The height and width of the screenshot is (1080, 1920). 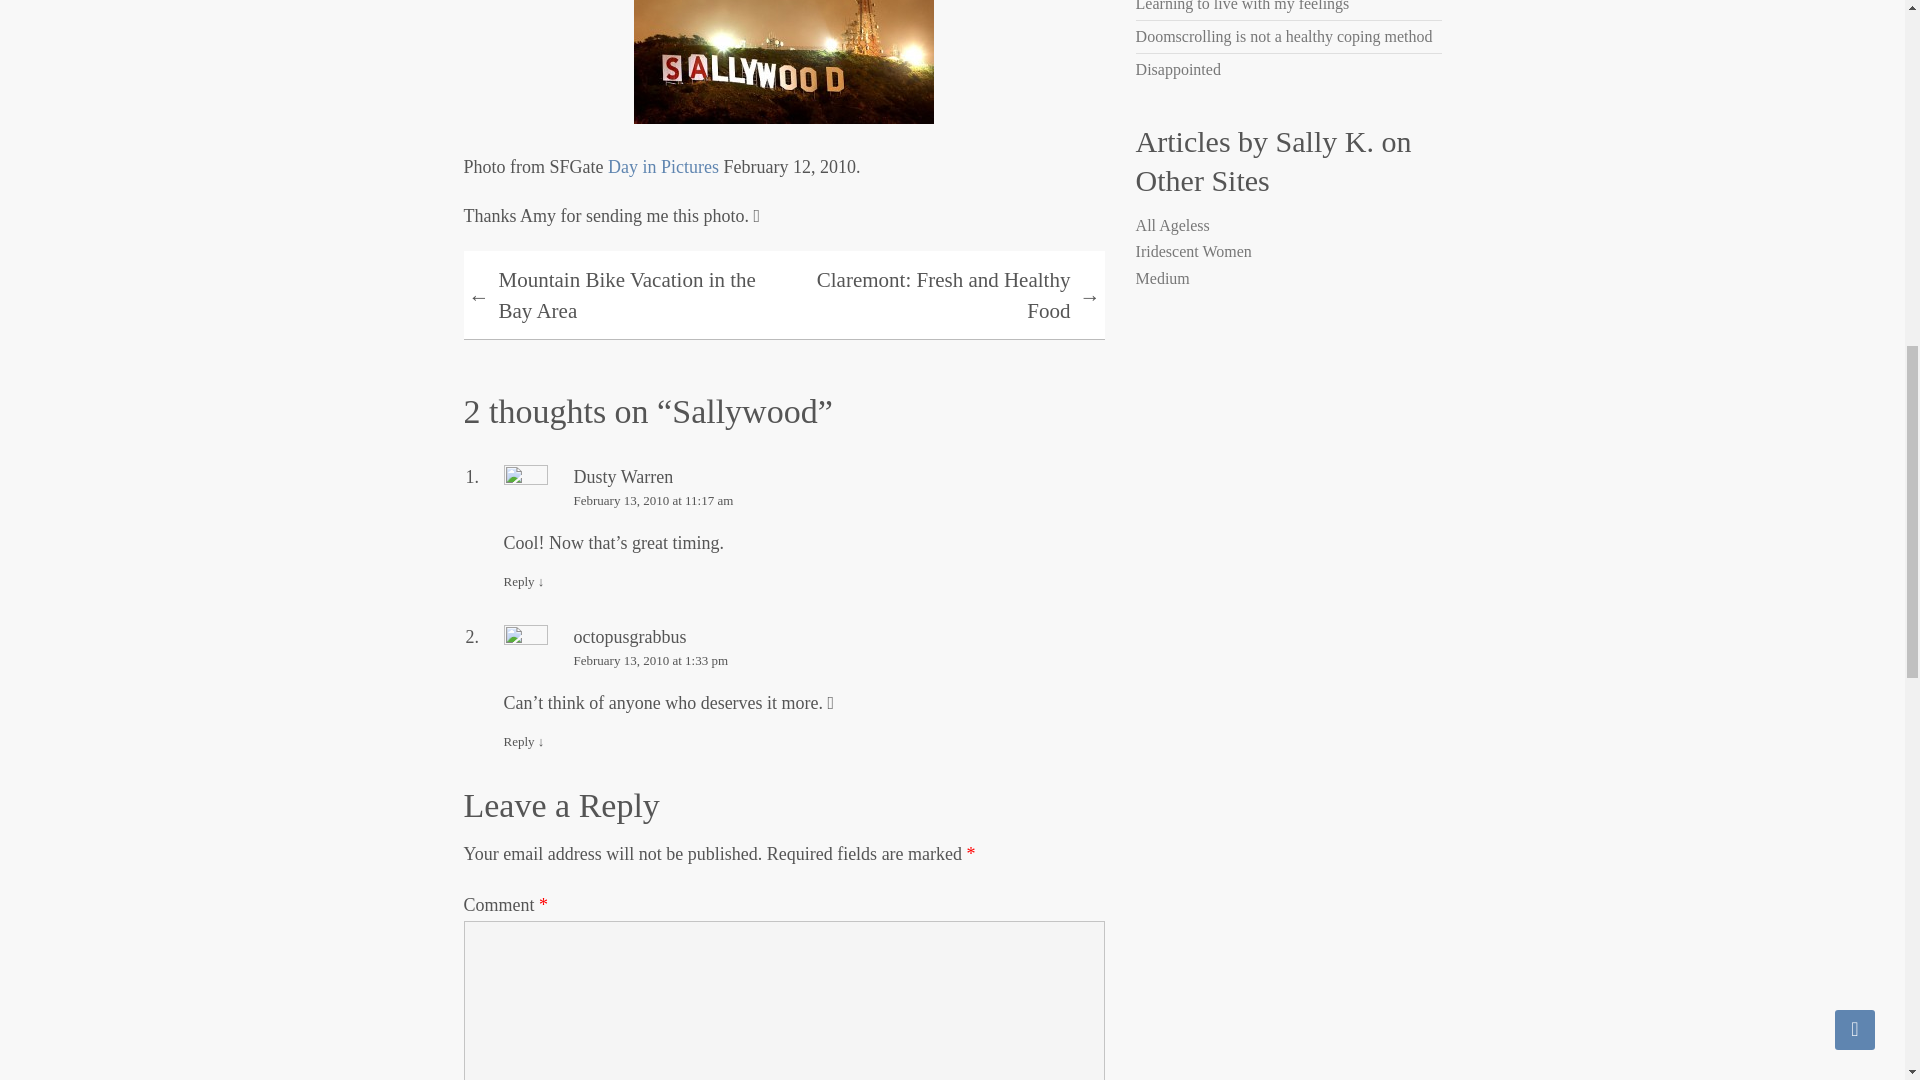 What do you see at coordinates (804, 500) in the screenshot?
I see `February 13, 2010 at 11:17 am` at bounding box center [804, 500].